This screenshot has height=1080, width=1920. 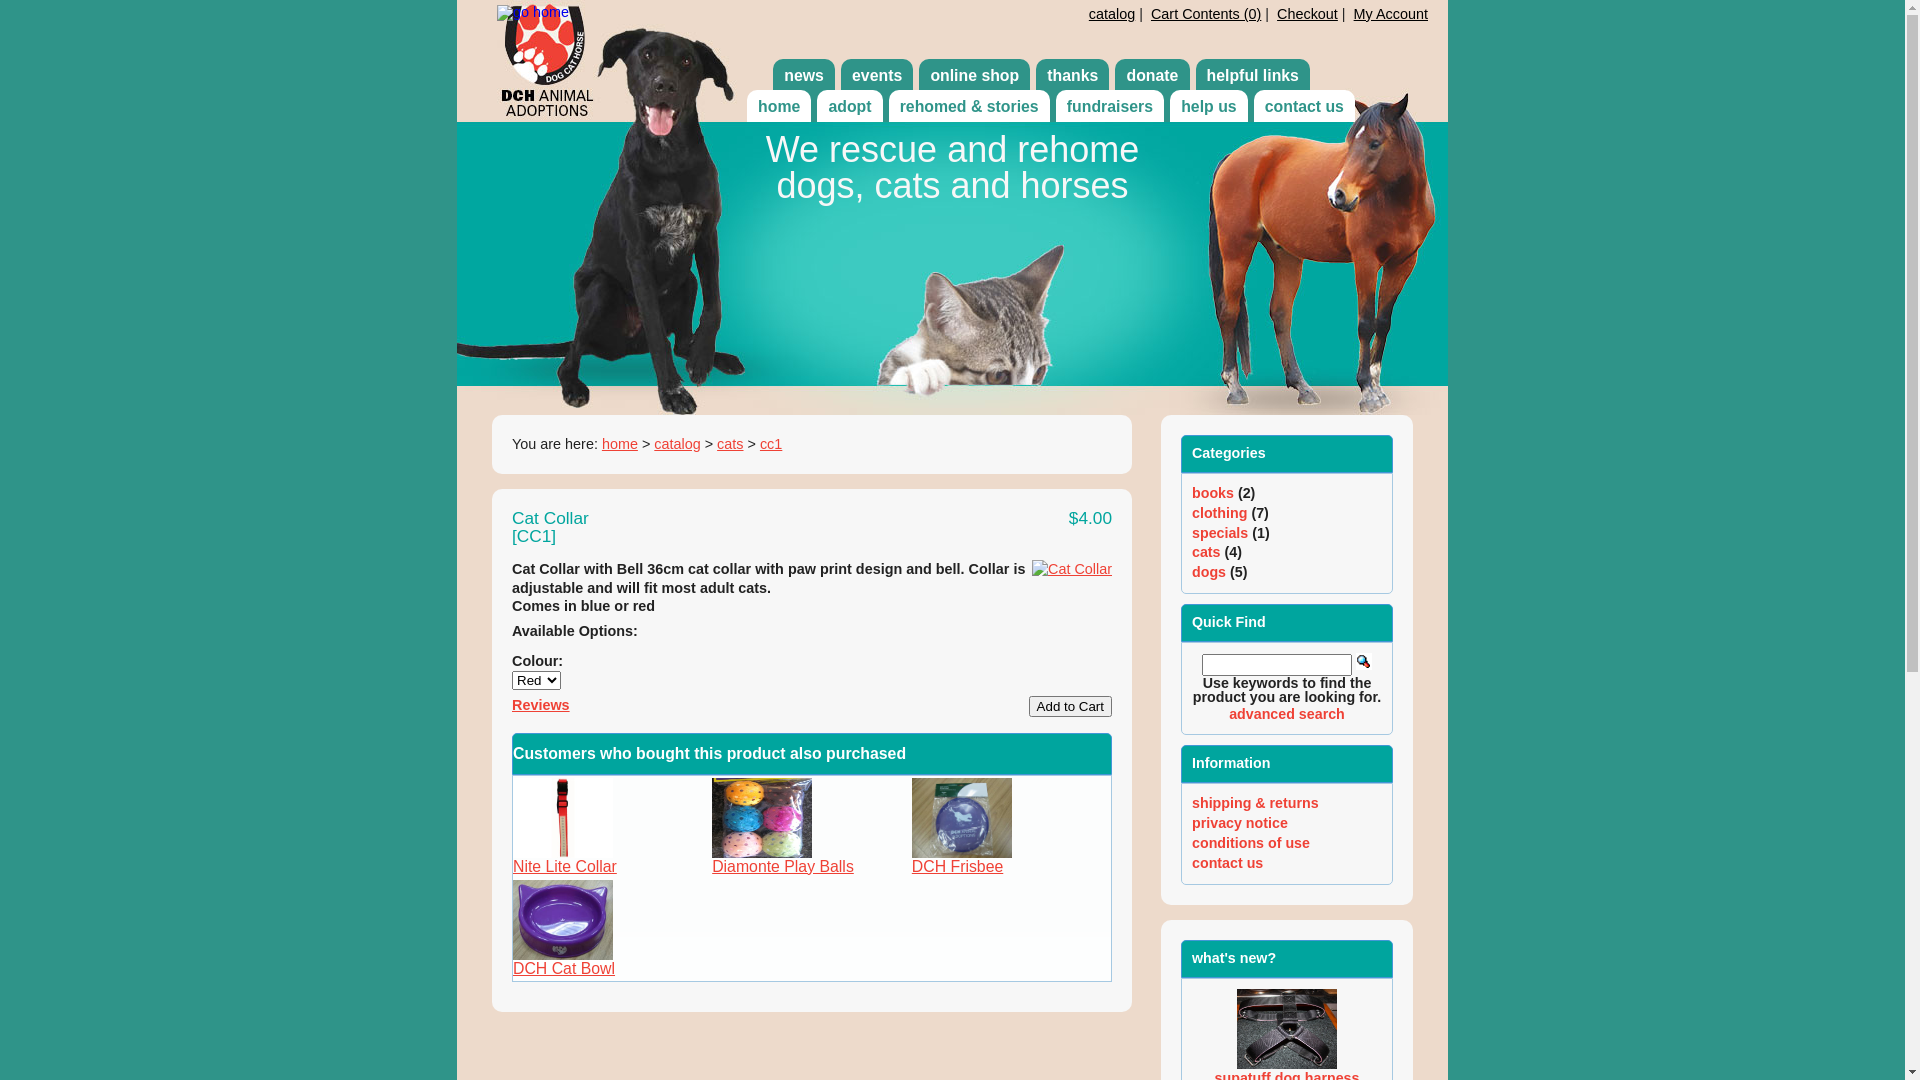 What do you see at coordinates (957, 866) in the screenshot?
I see `DCH Frisbee` at bounding box center [957, 866].